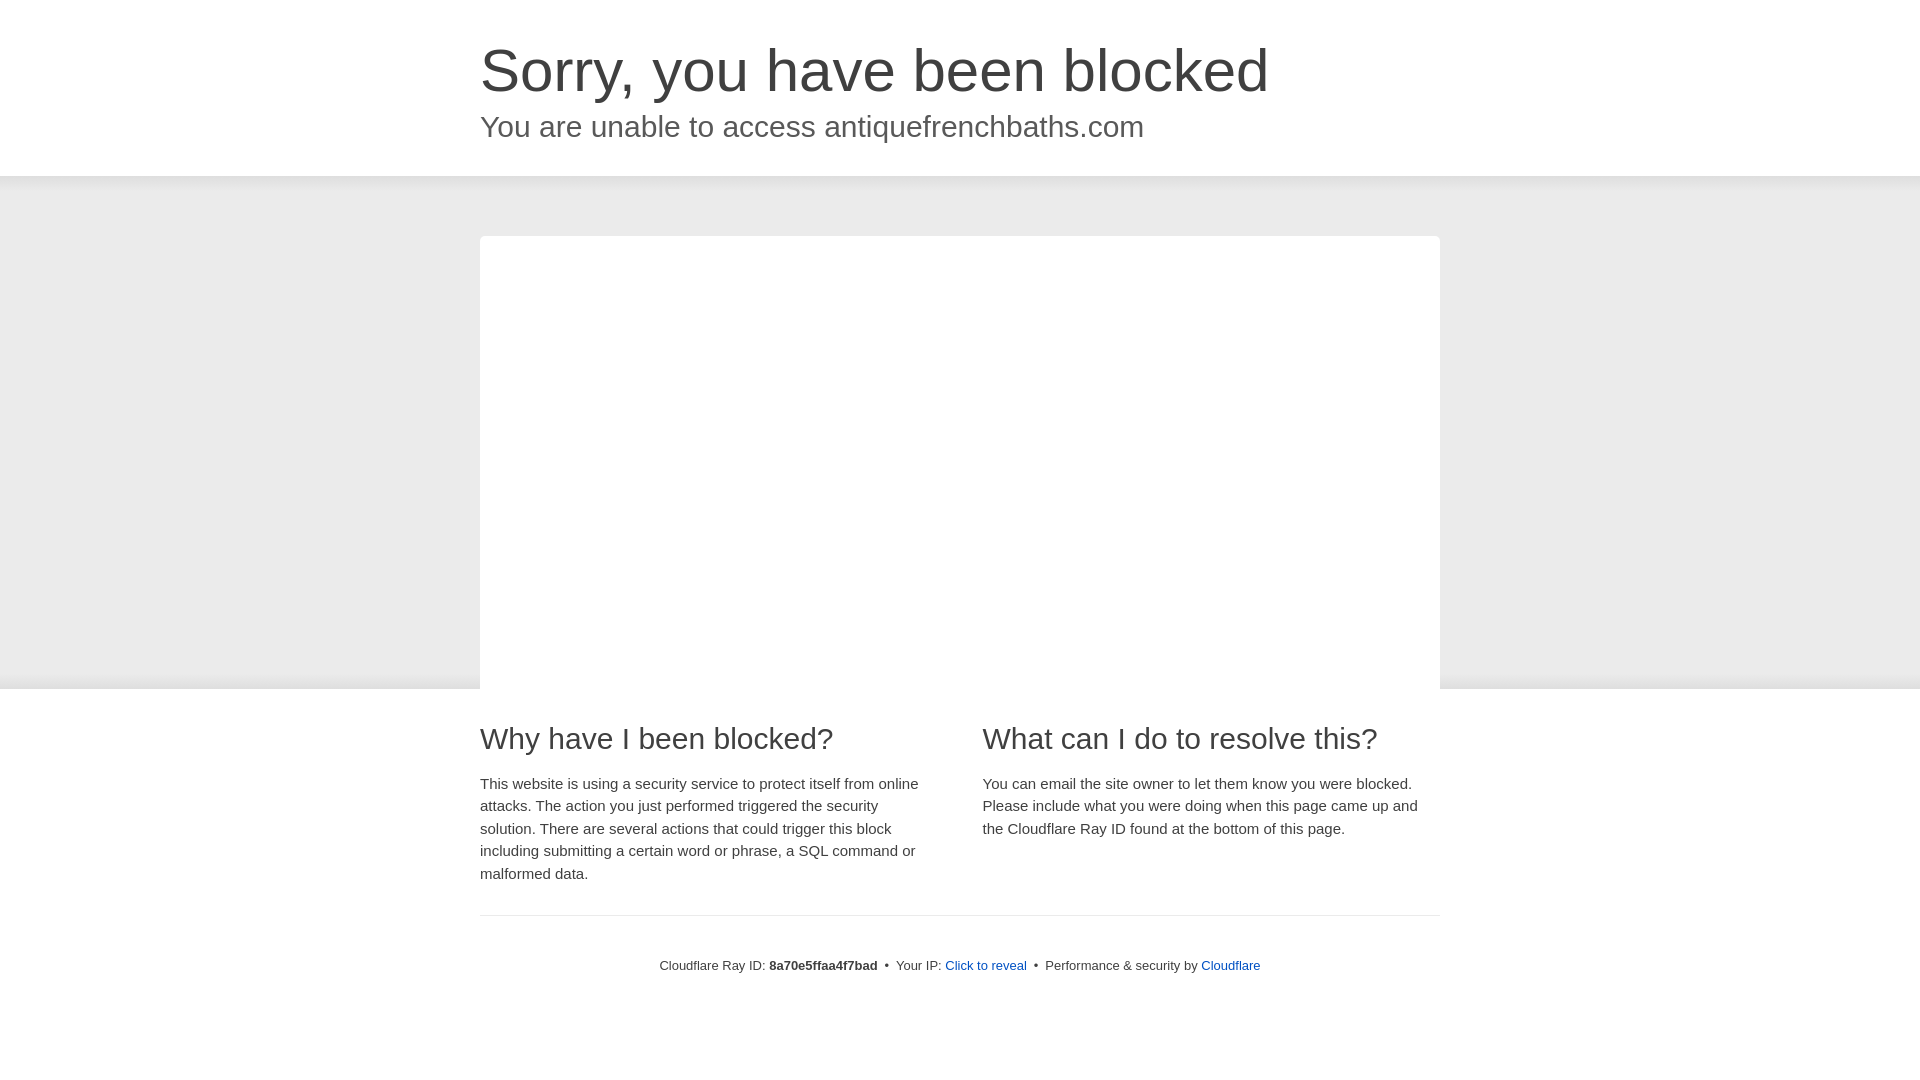  Describe the element at coordinates (986, 966) in the screenshot. I see `Click to reveal` at that location.